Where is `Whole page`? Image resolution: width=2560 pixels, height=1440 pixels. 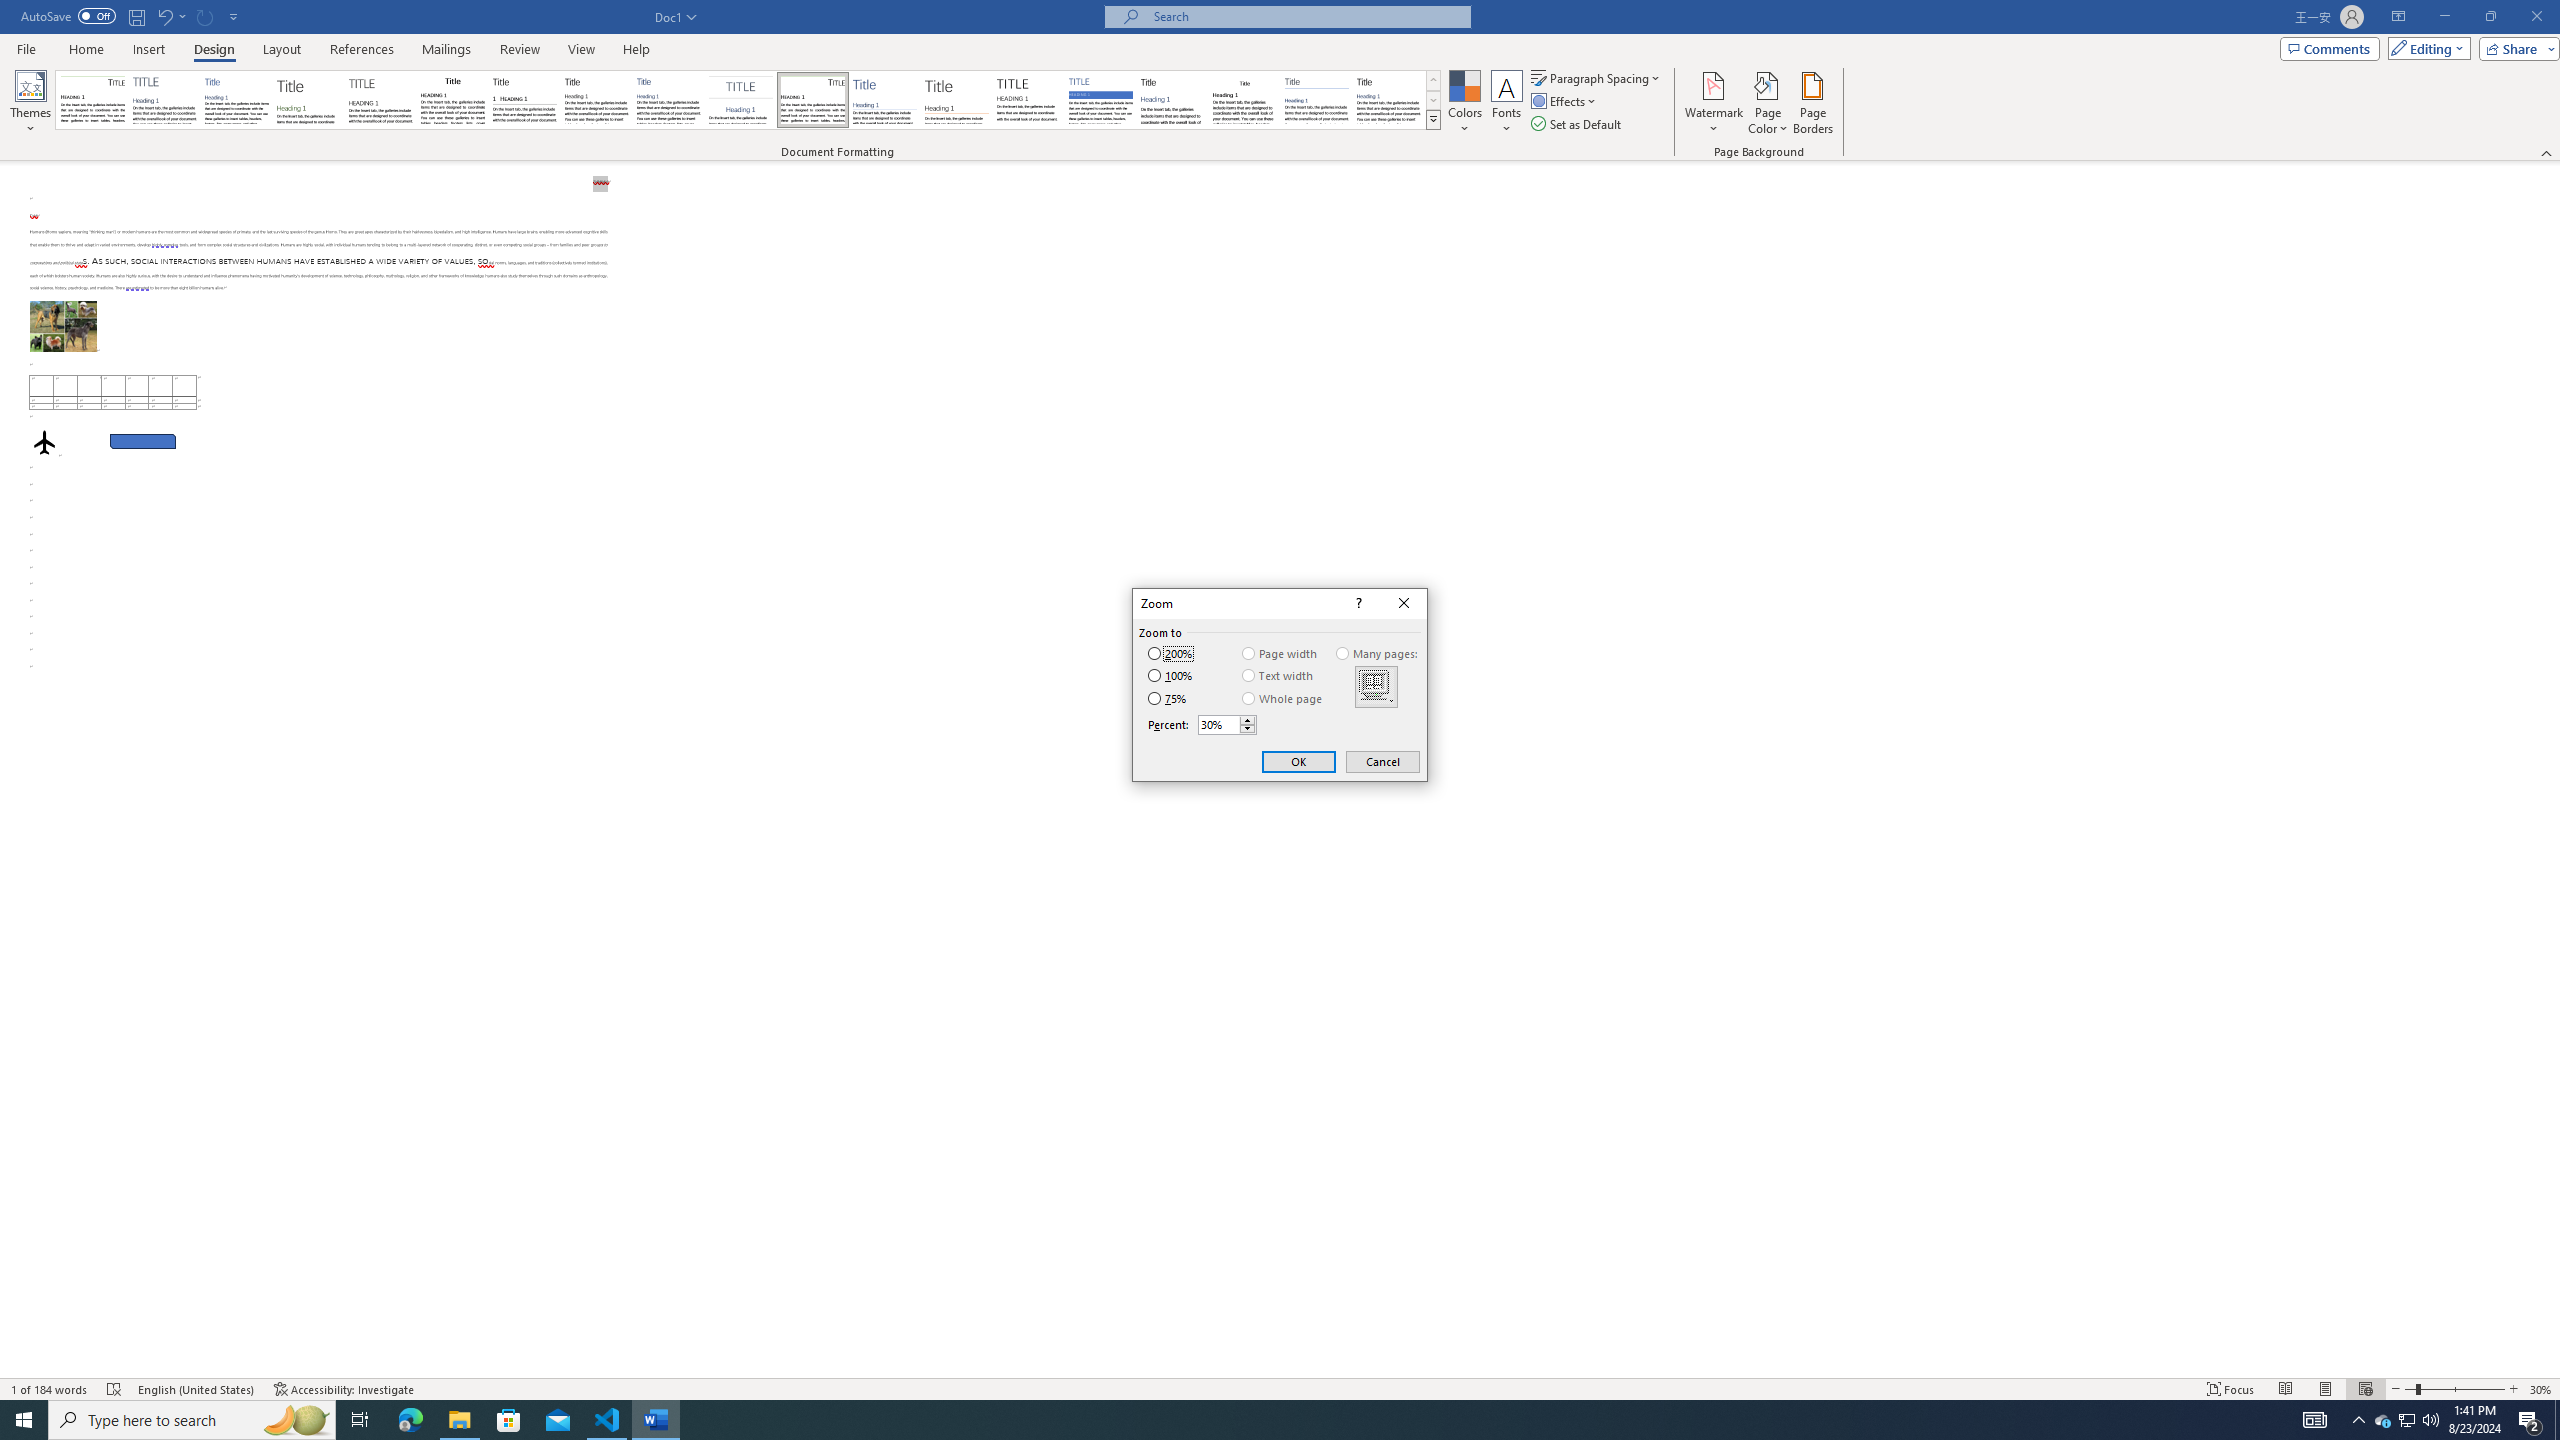 Whole page is located at coordinates (1284, 698).